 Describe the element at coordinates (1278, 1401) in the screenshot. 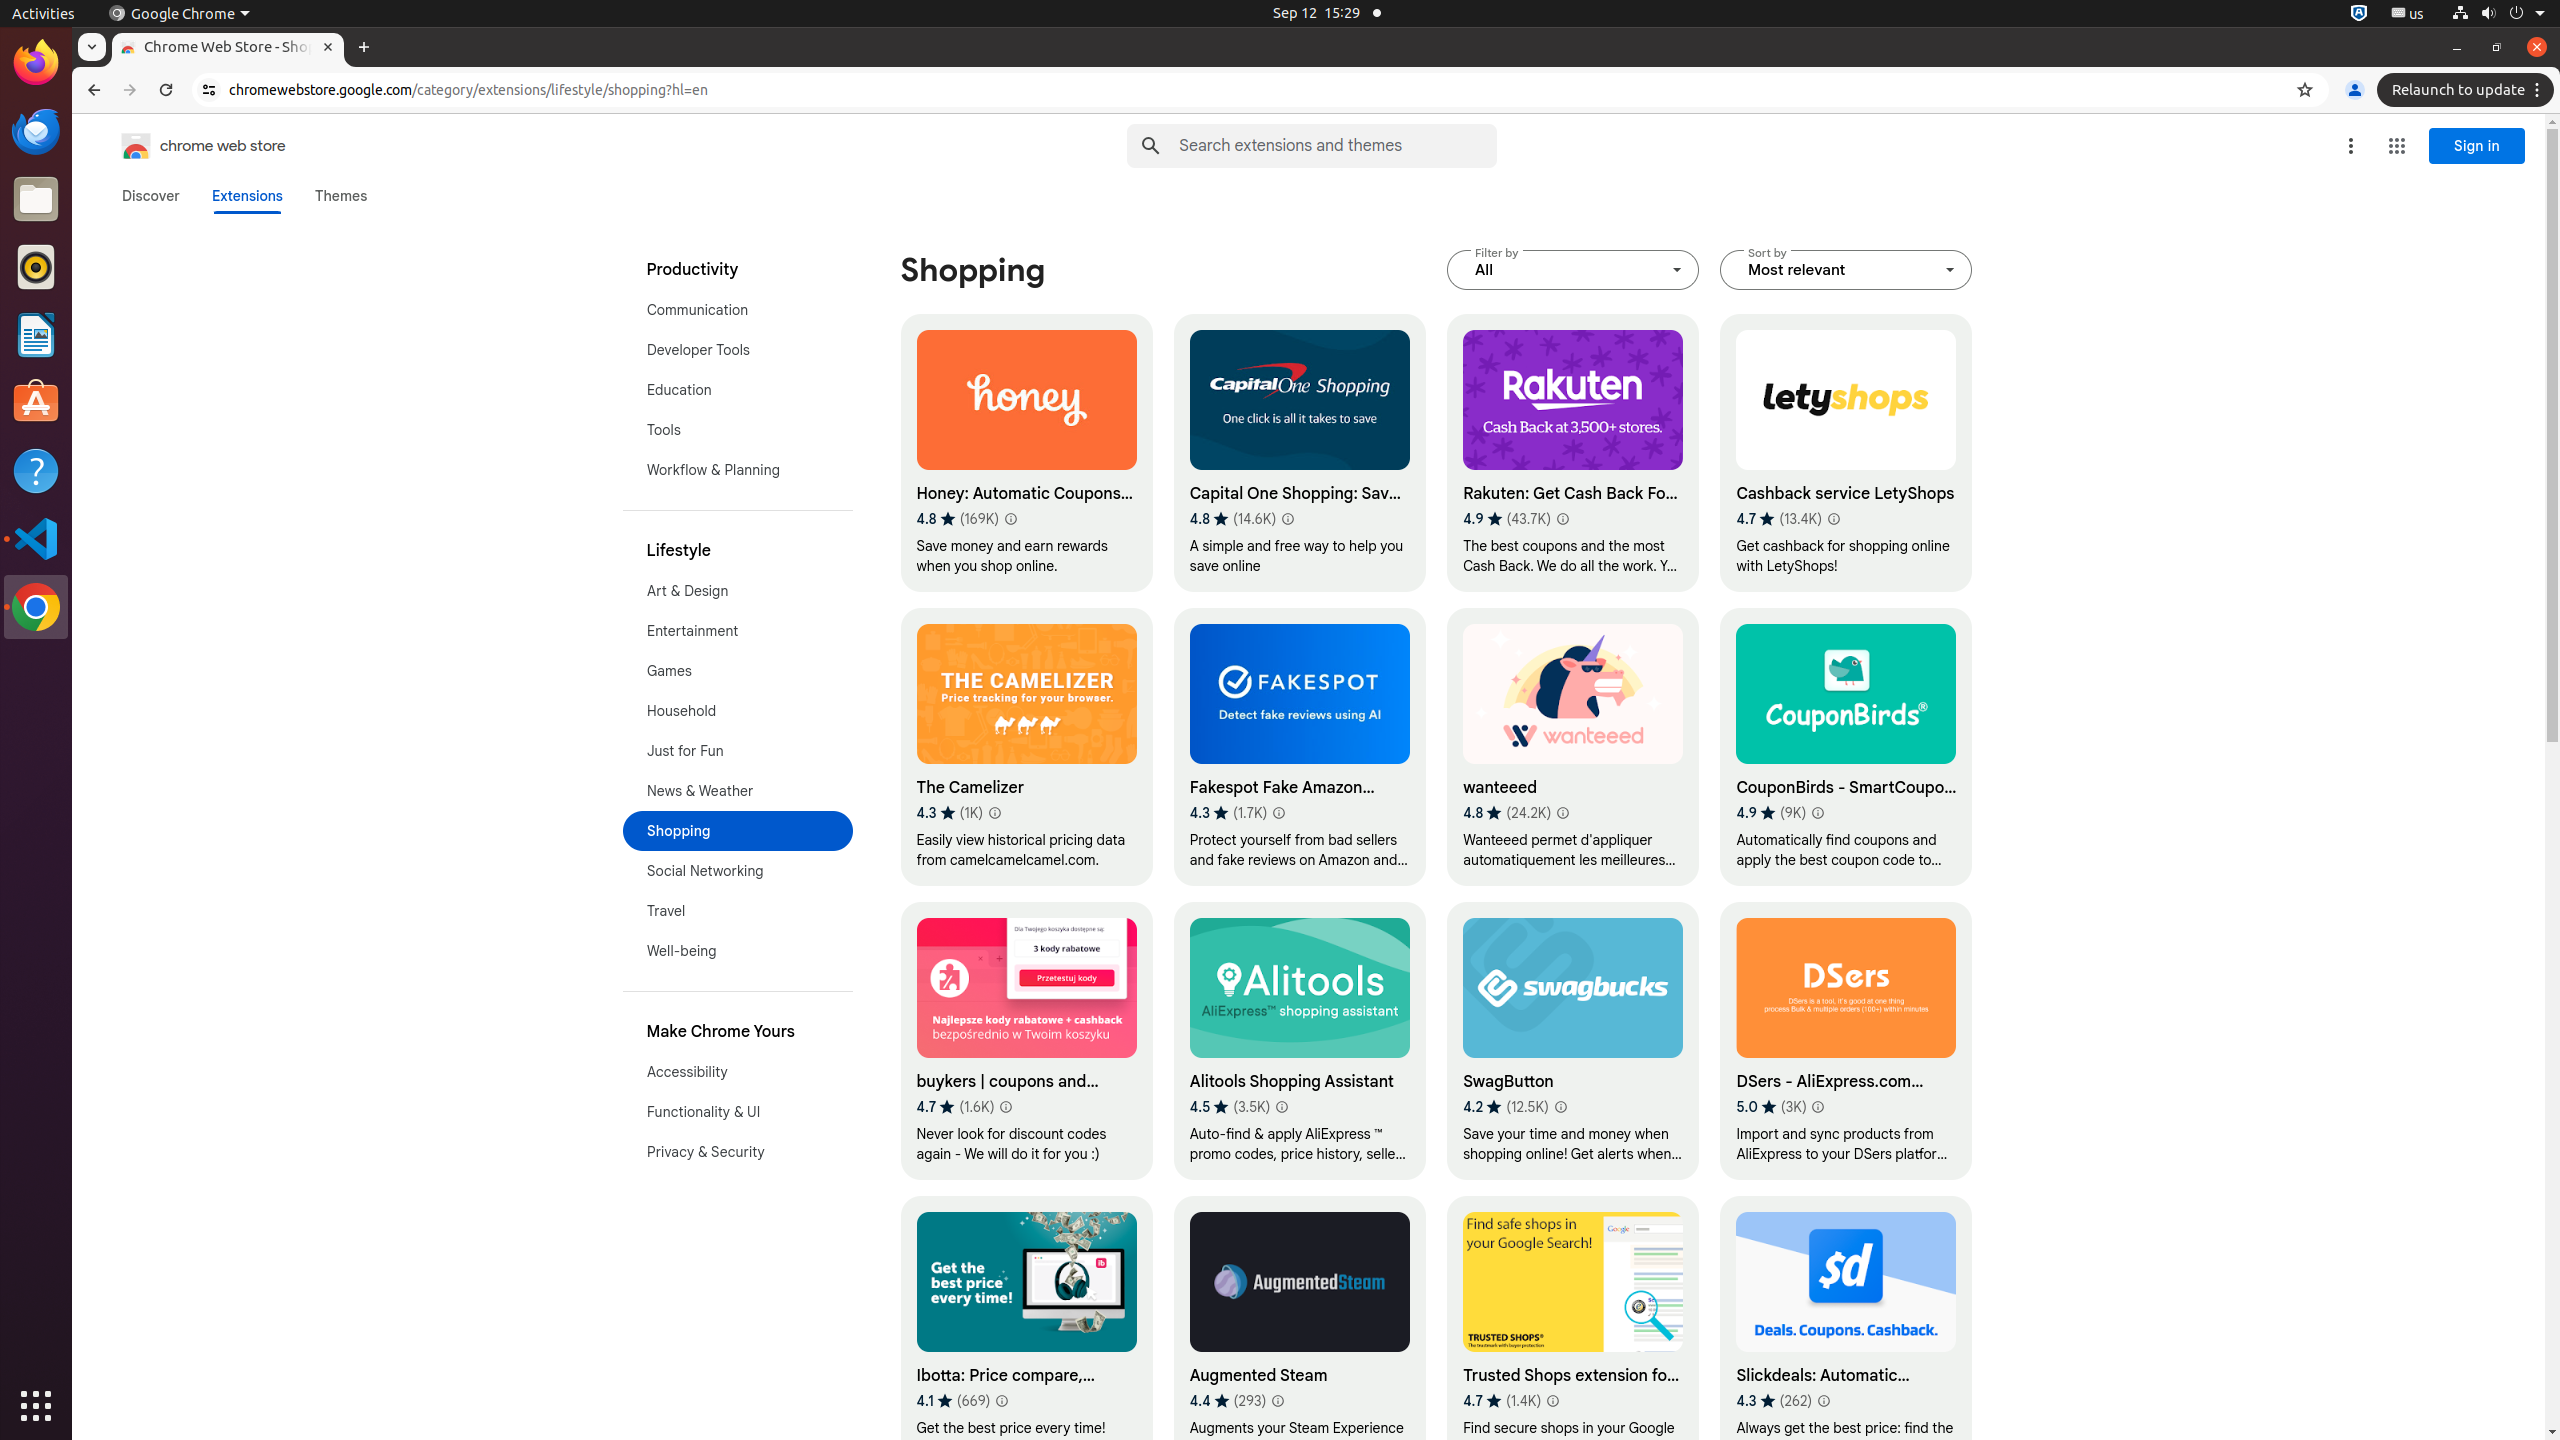

I see `Learn more about results and reviews "Augmented Steam"` at that location.